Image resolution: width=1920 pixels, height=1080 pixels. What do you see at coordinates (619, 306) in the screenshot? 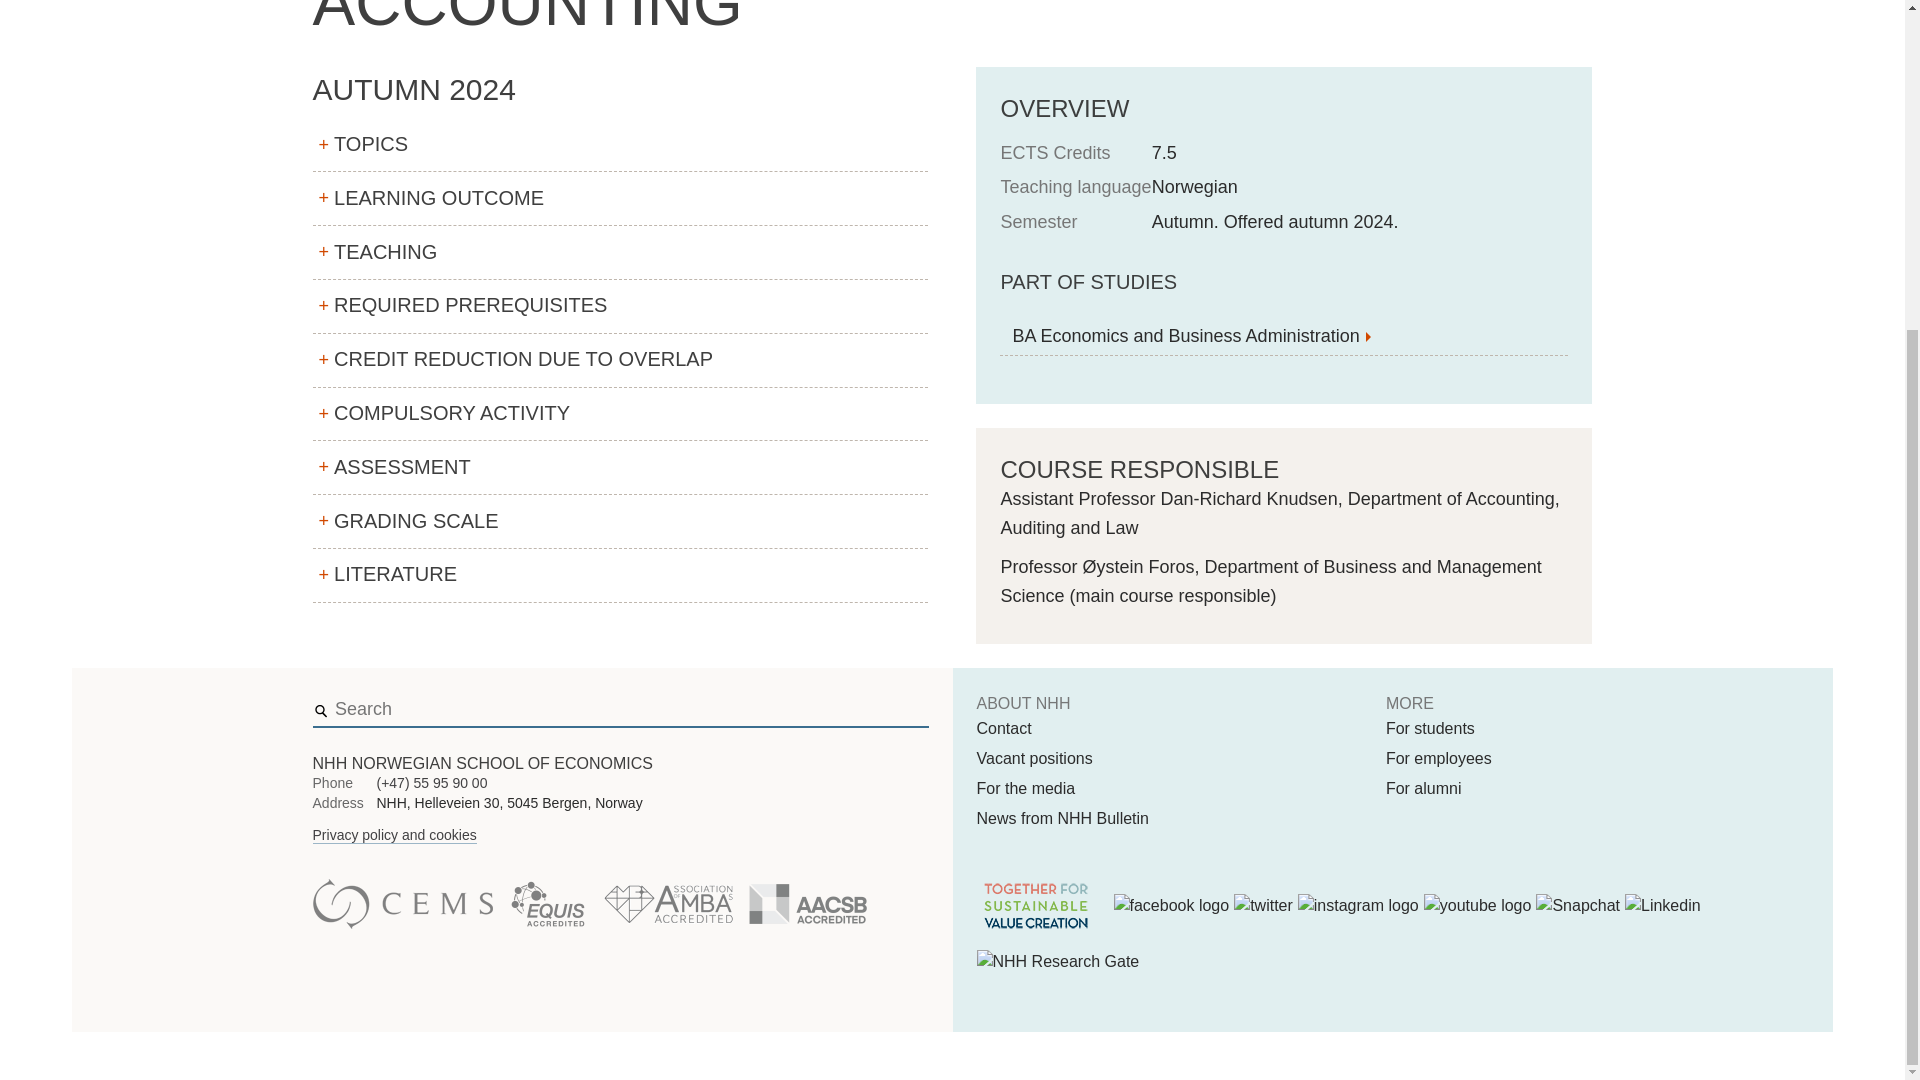
I see `REQUIRED PREREQUISITES` at bounding box center [619, 306].